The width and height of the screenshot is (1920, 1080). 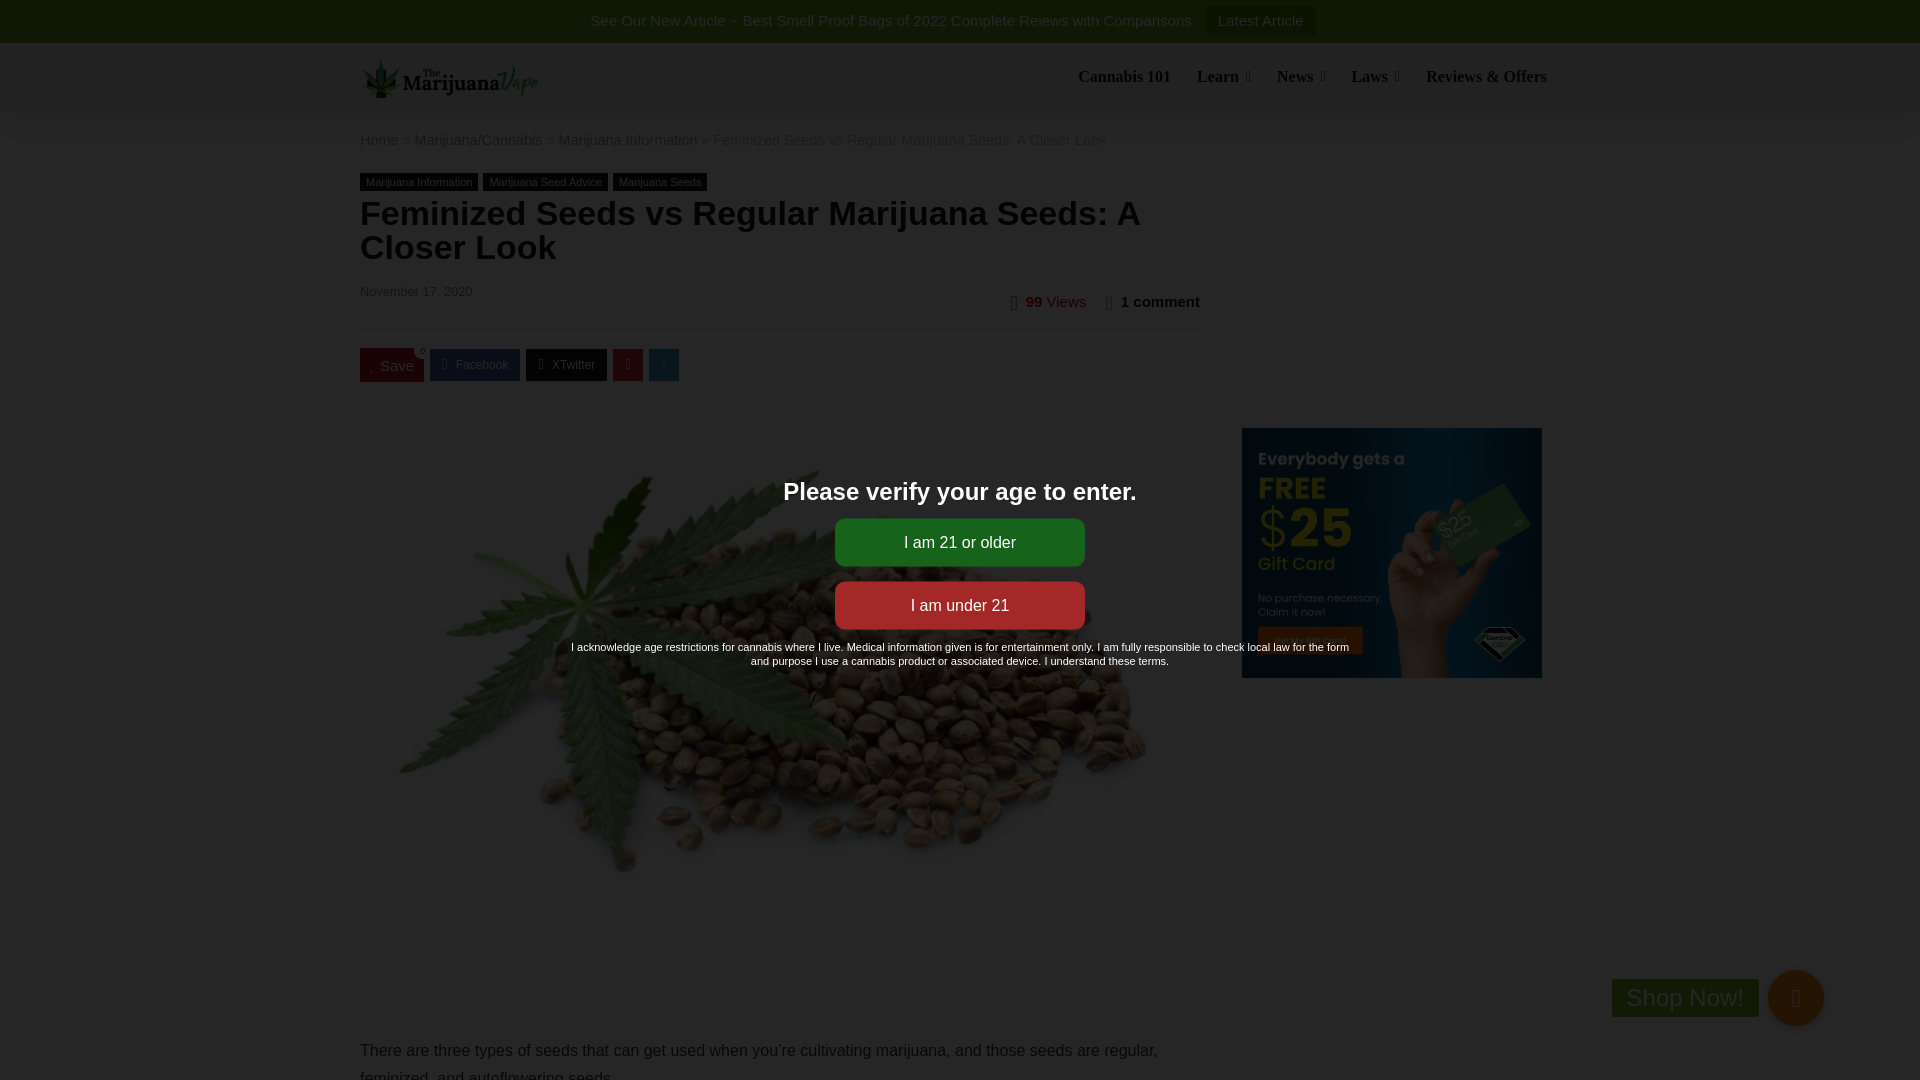 What do you see at coordinates (960, 542) in the screenshot?
I see `I am 21 or older` at bounding box center [960, 542].